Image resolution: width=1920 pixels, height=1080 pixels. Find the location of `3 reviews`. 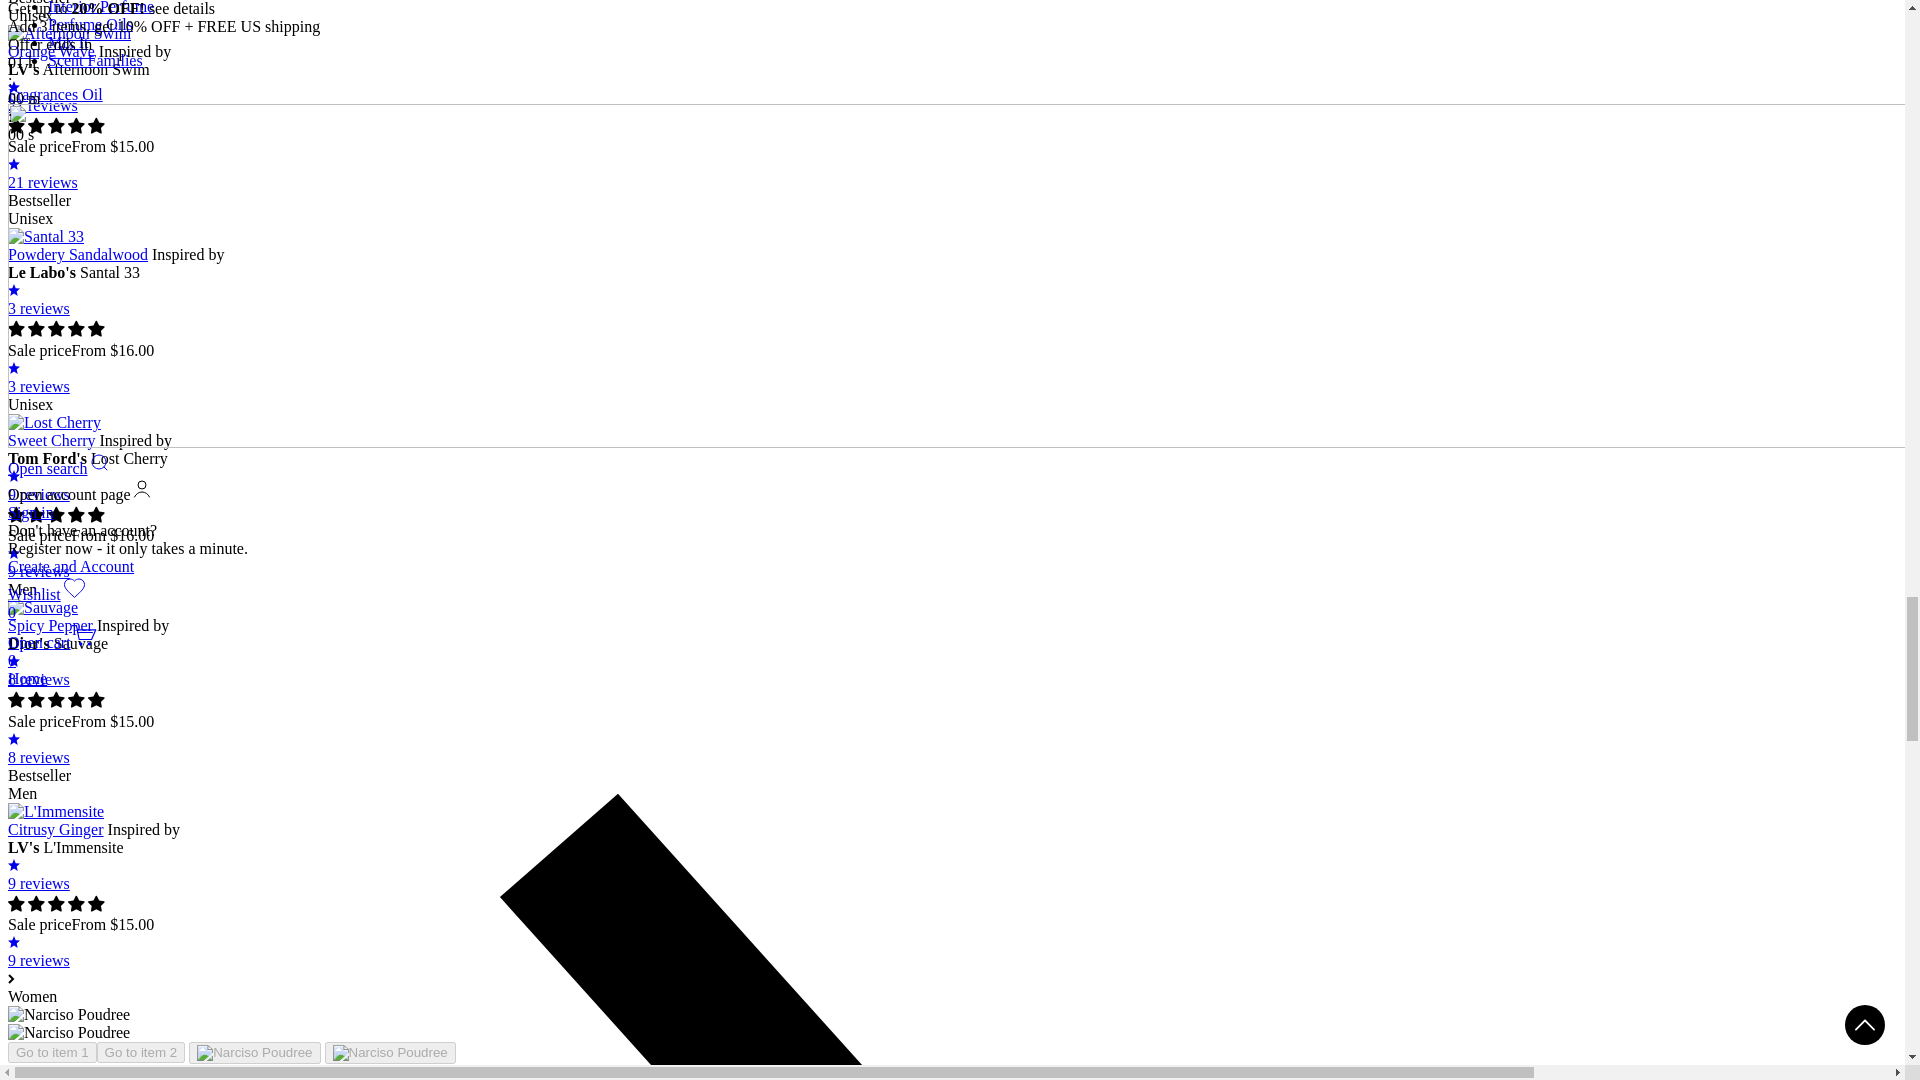

3 reviews is located at coordinates (952, 377).